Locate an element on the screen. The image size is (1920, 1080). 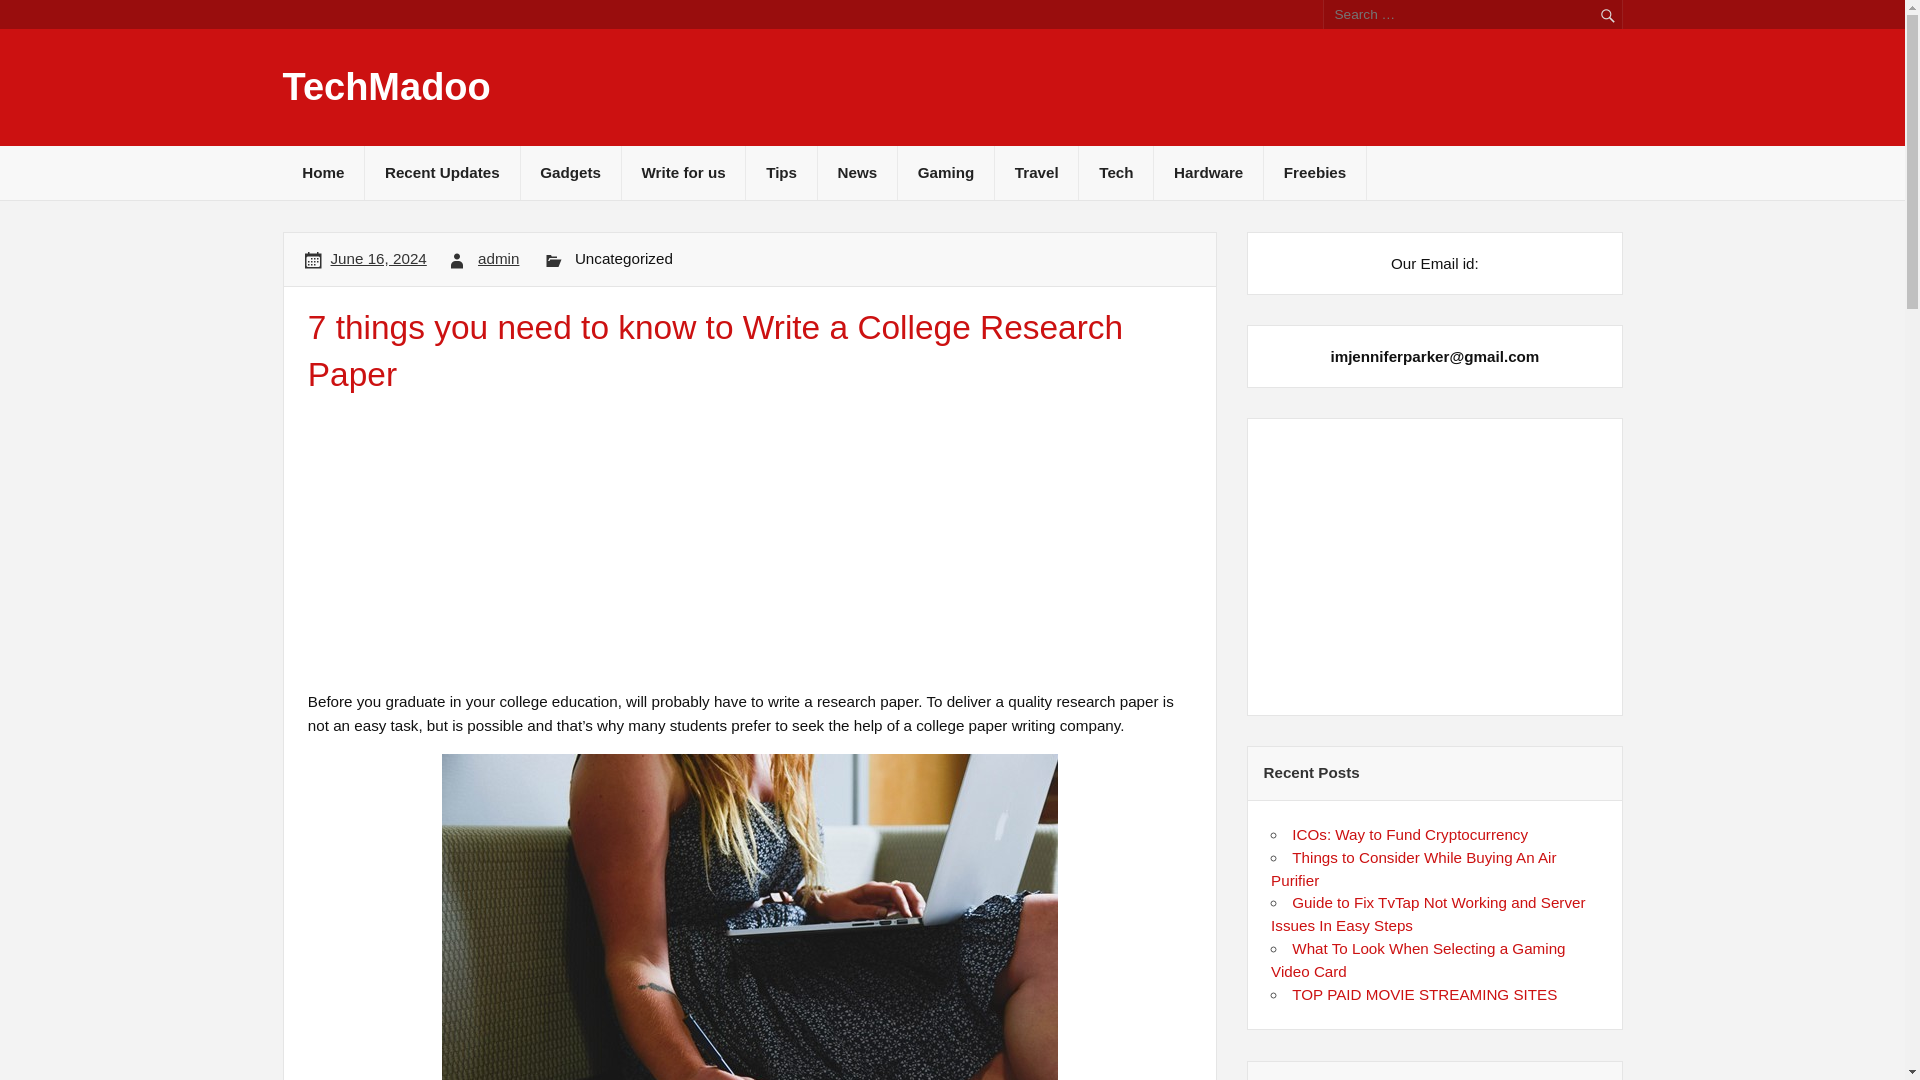
TOP PAID MOVIE STREAMING SITES is located at coordinates (1424, 994).